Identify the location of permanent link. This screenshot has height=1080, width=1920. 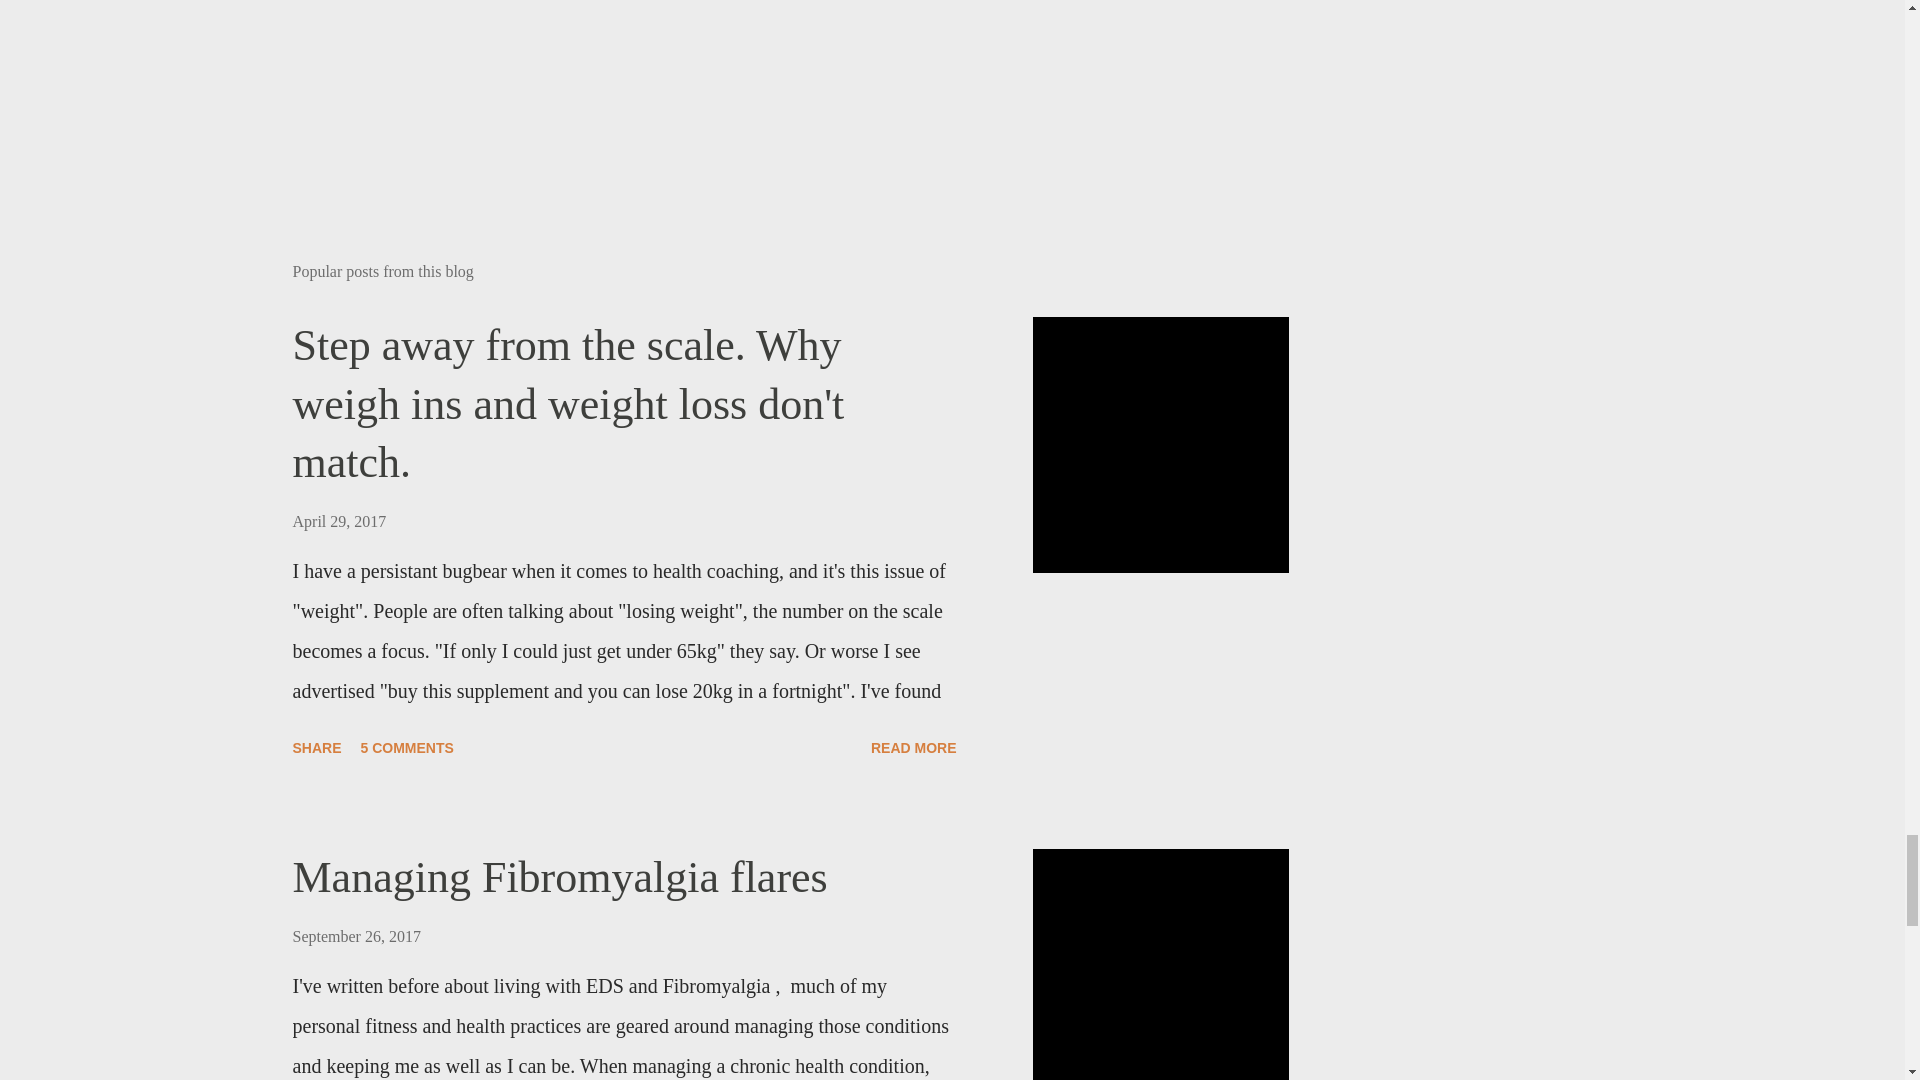
(338, 522).